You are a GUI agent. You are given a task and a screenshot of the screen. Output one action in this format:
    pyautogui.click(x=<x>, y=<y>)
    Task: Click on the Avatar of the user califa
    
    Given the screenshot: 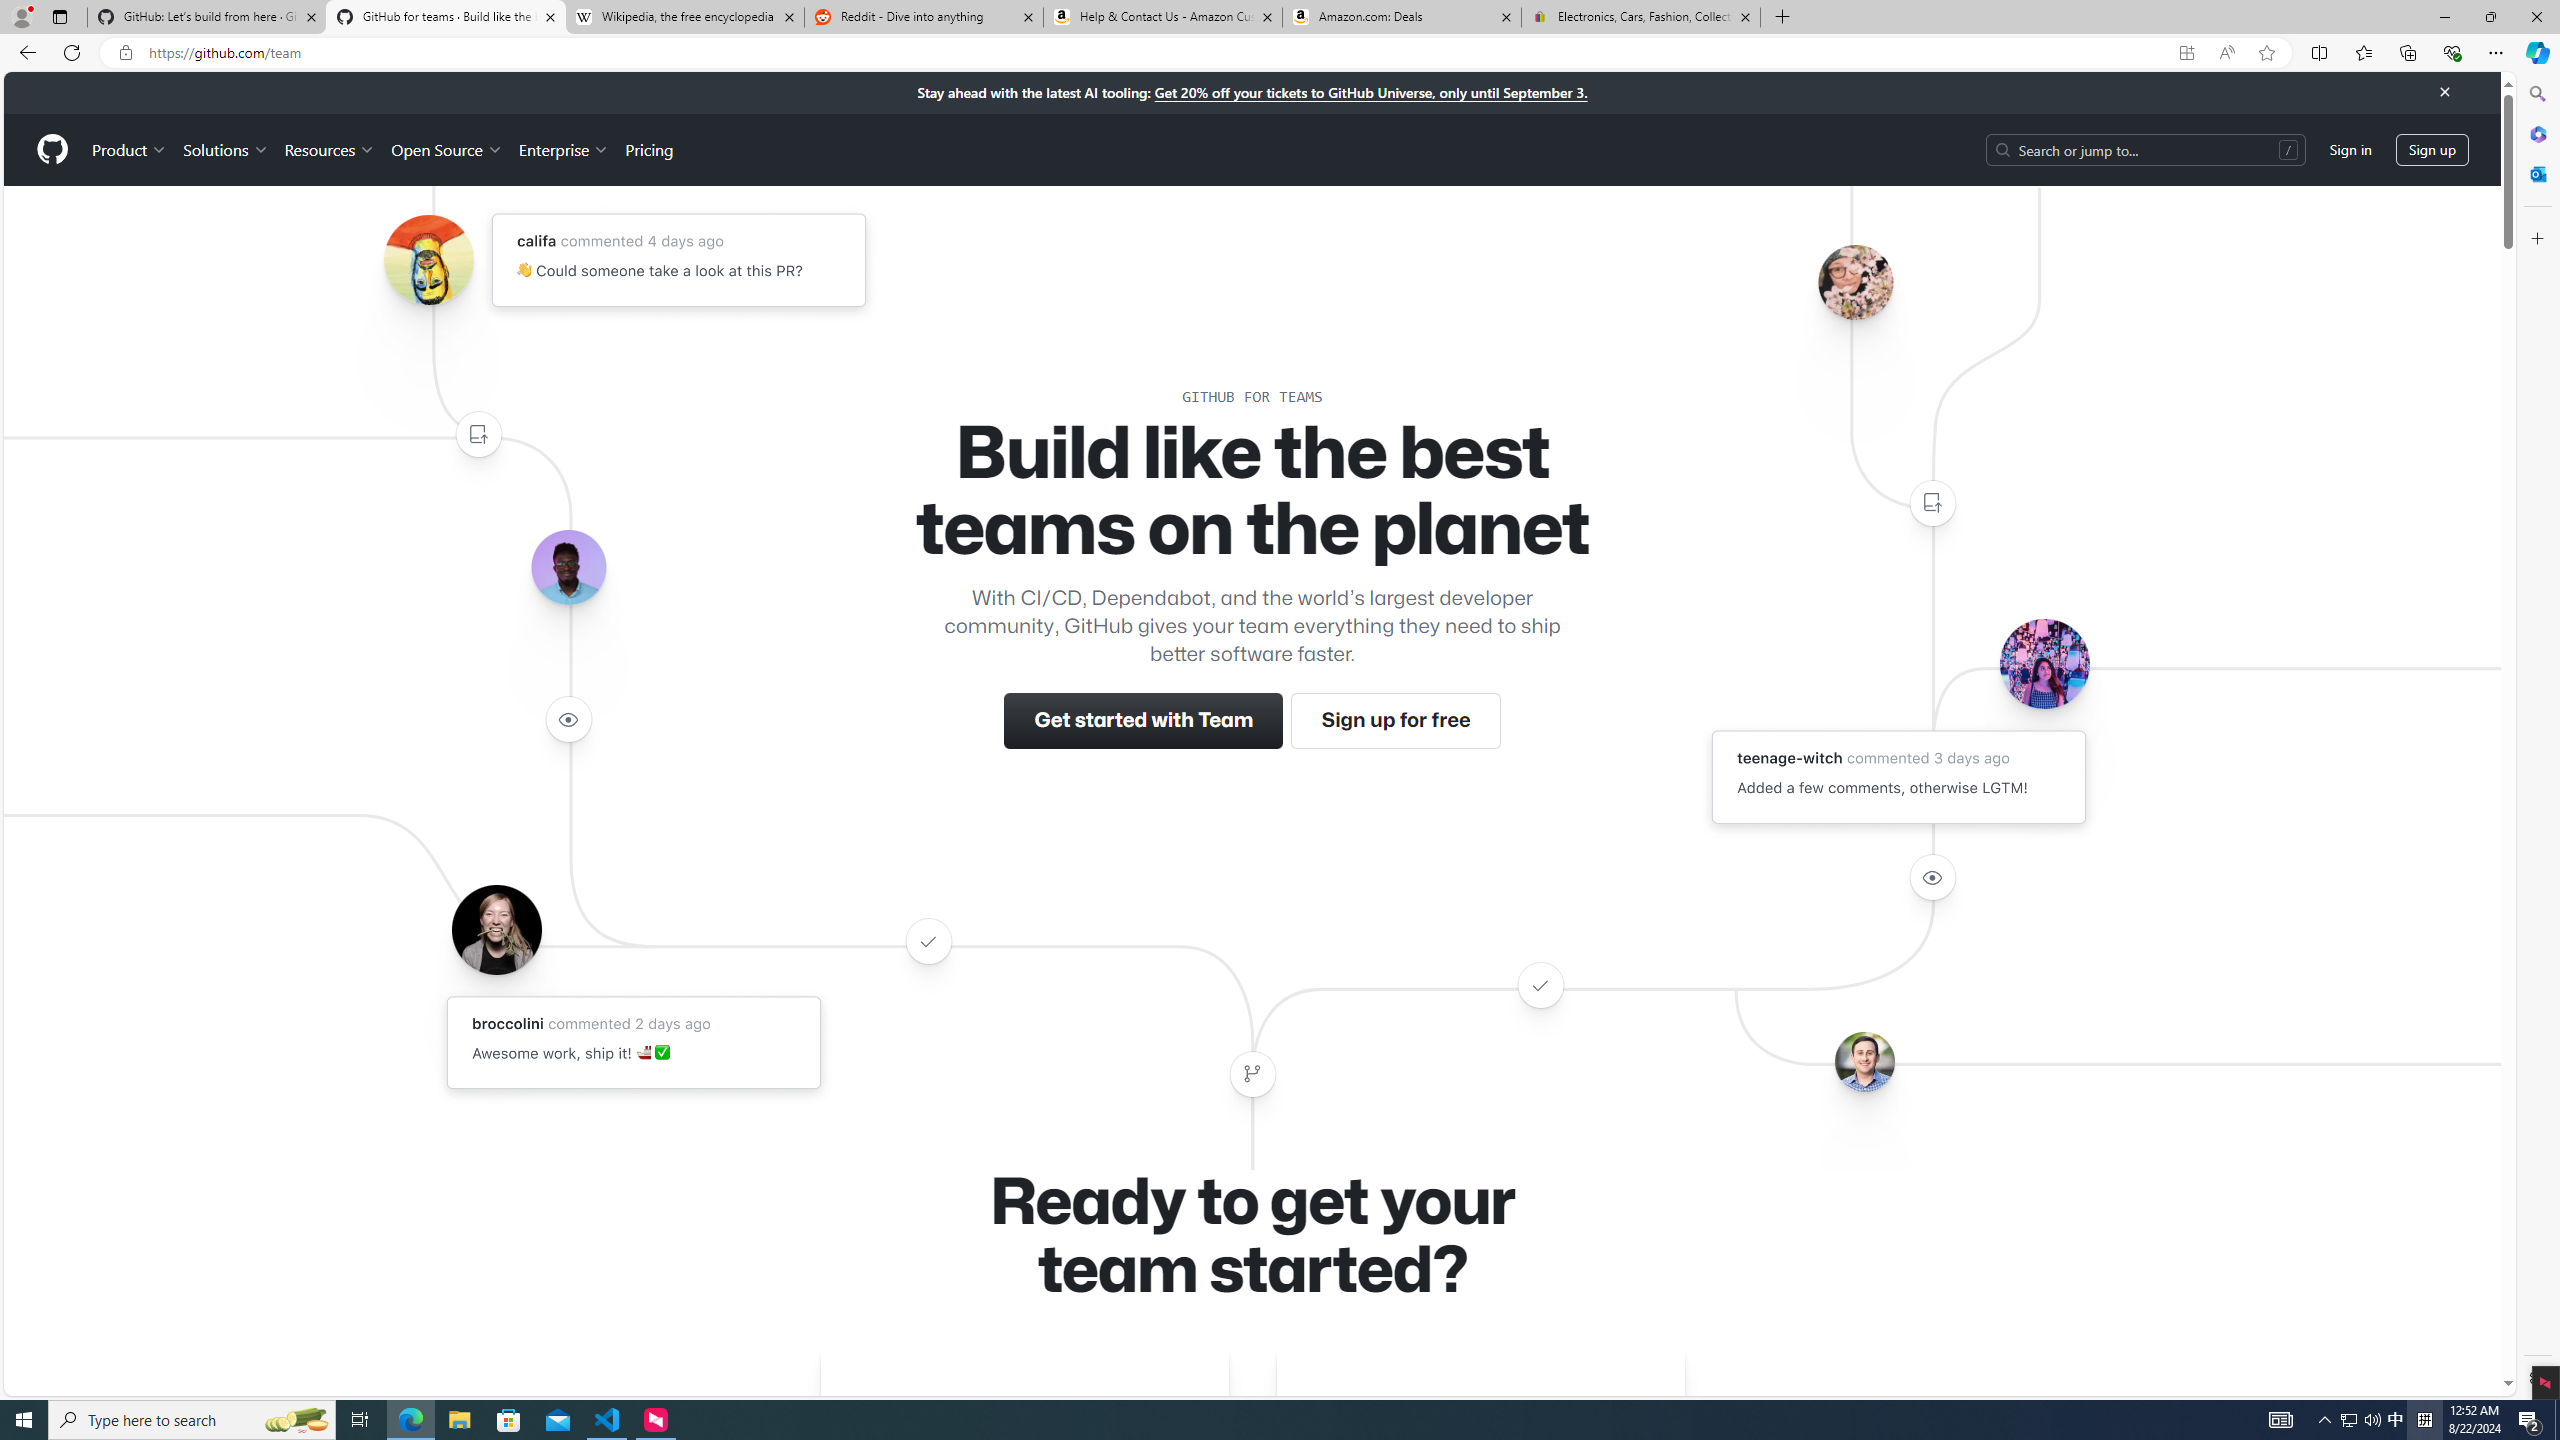 What is the action you would take?
    pyautogui.click(x=428, y=260)
    